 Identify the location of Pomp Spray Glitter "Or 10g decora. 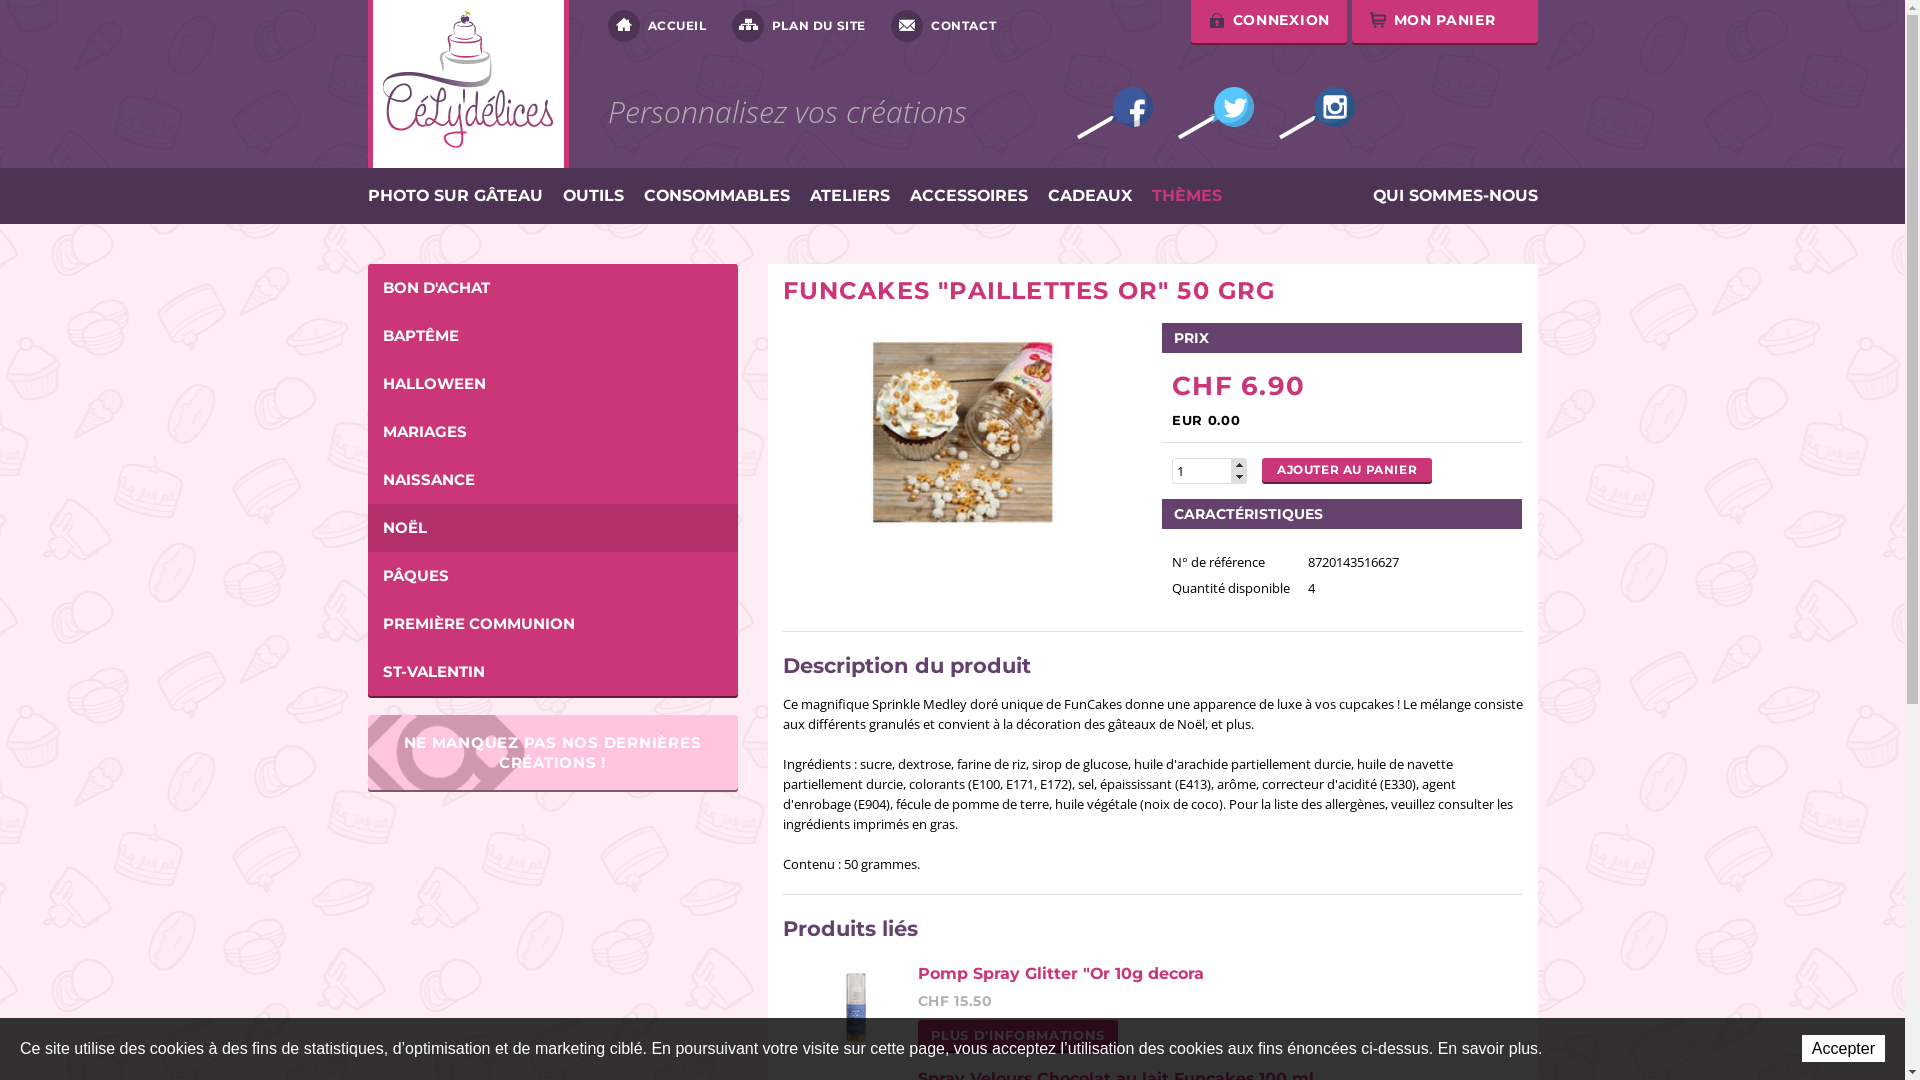
(1061, 974).